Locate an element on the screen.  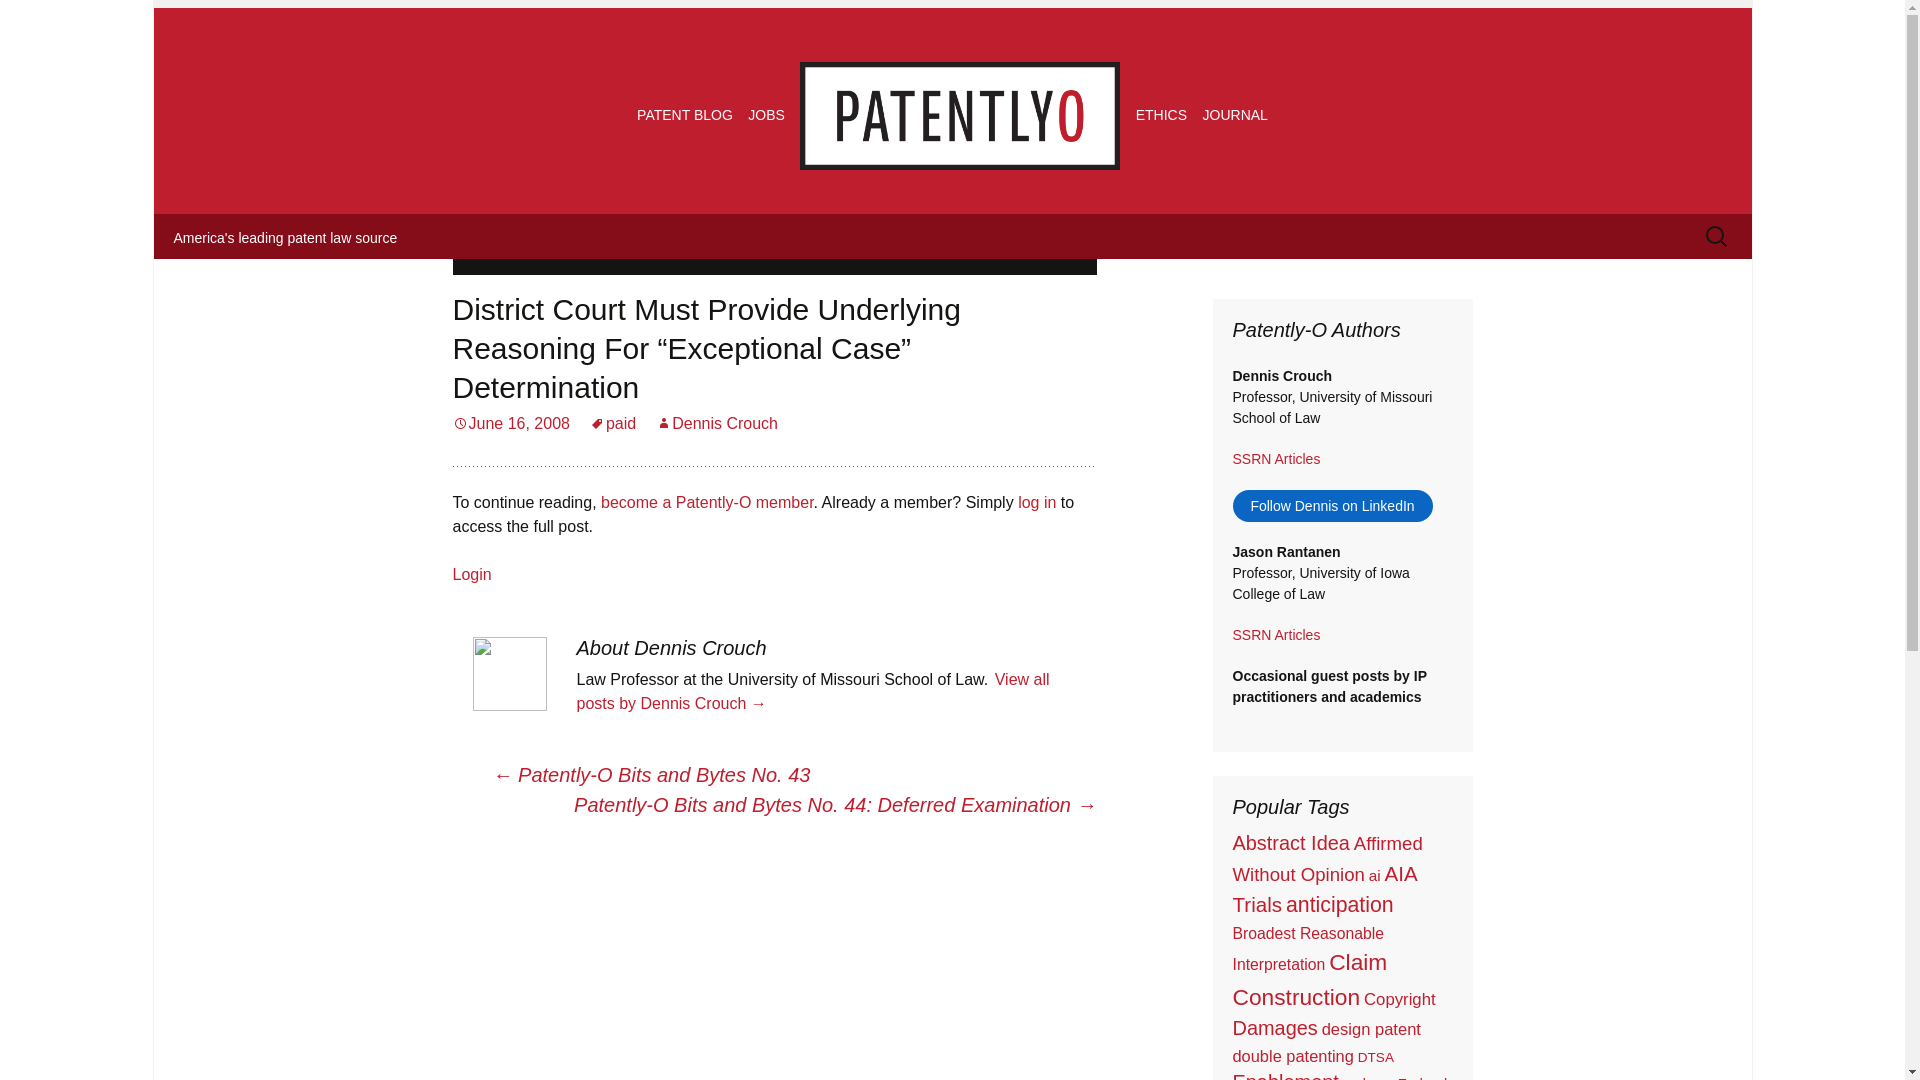
SSRN Articles is located at coordinates (1276, 634).